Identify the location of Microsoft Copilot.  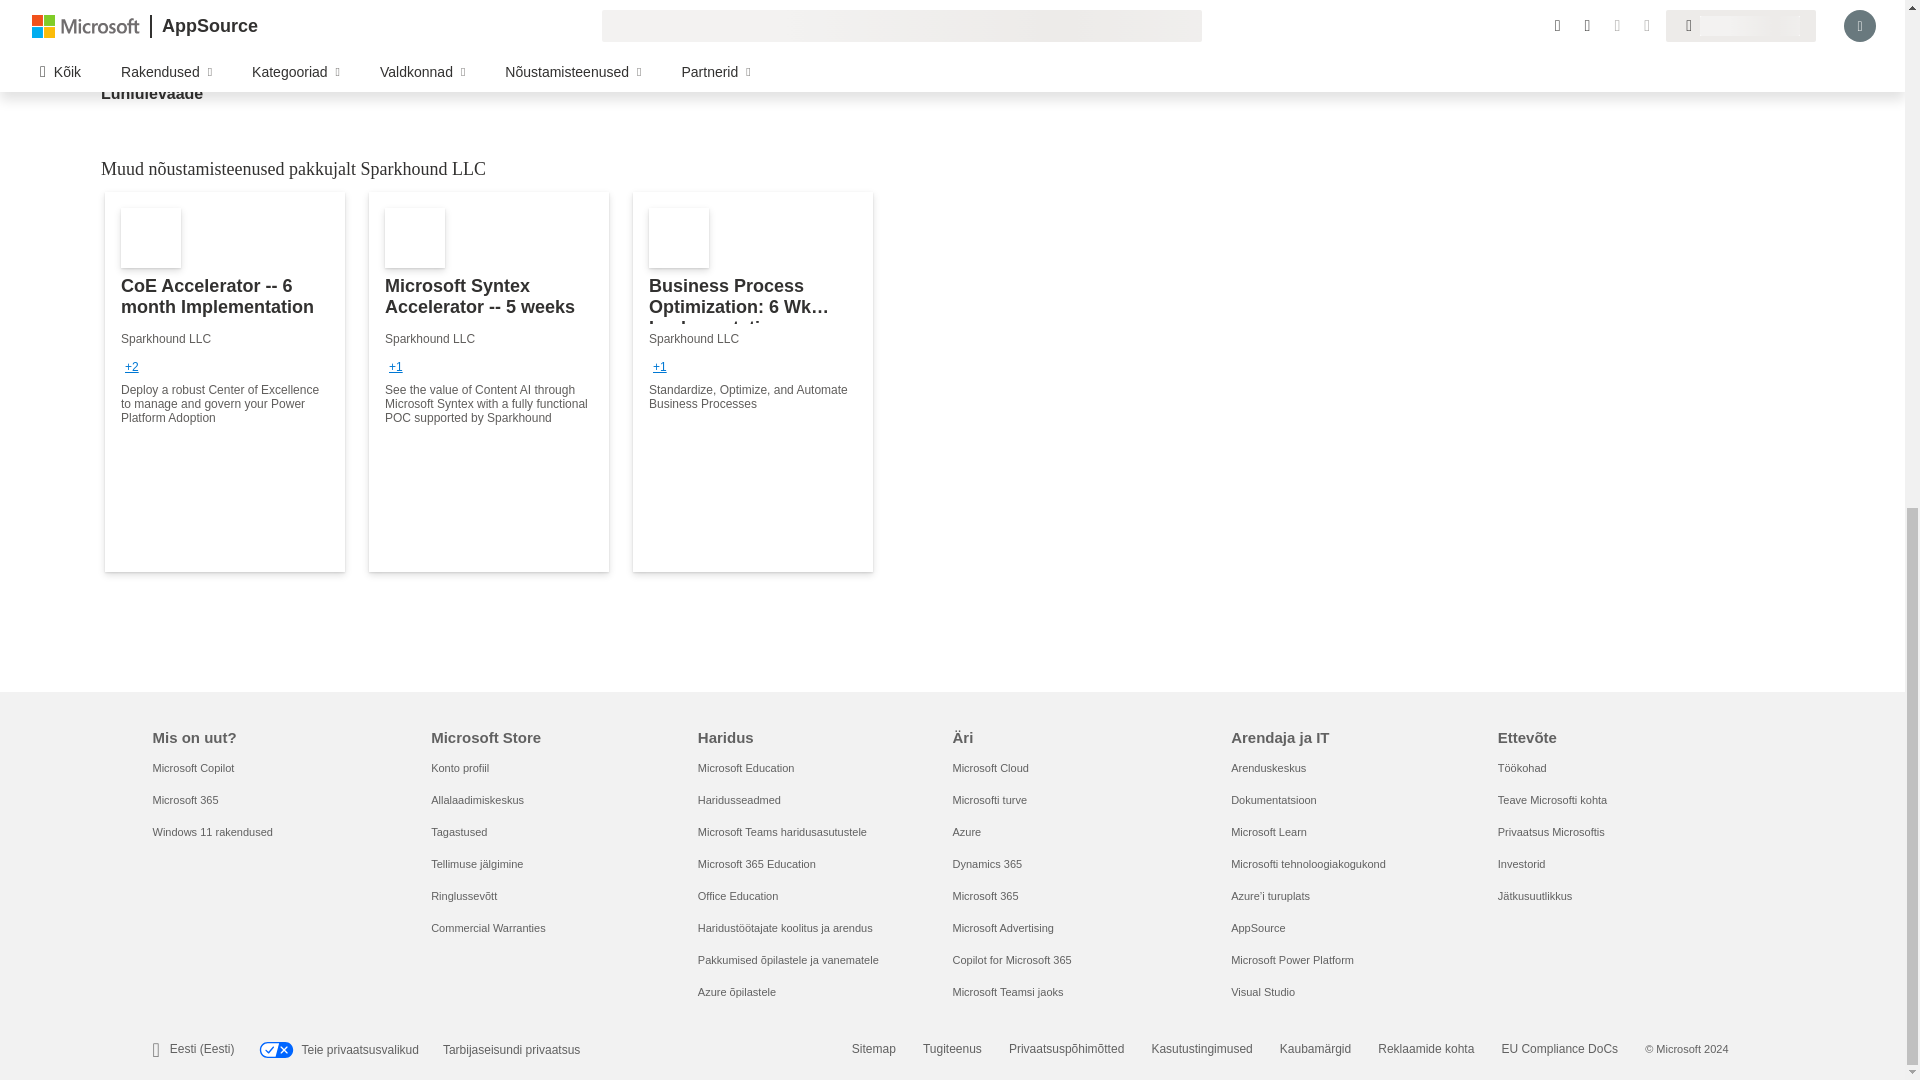
(192, 768).